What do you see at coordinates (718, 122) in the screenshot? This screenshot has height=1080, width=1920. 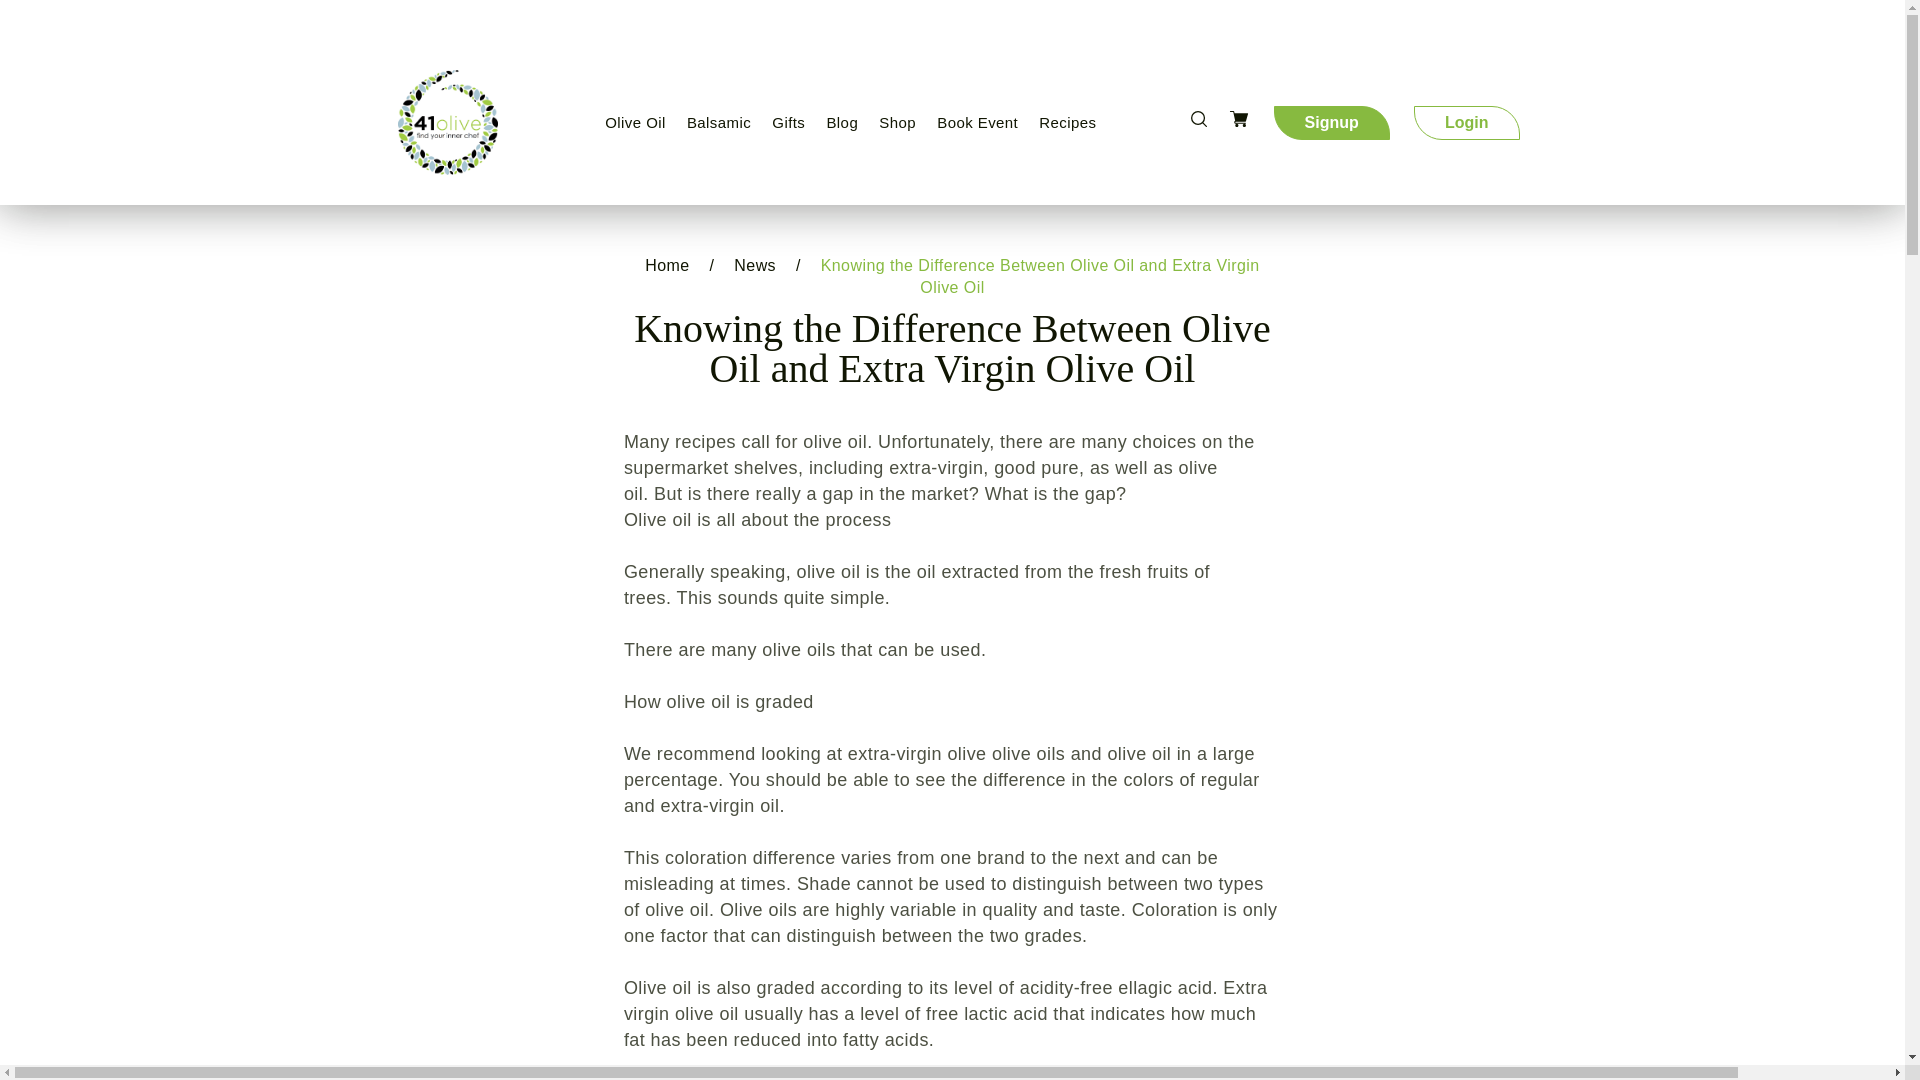 I see `Balsamic` at bounding box center [718, 122].